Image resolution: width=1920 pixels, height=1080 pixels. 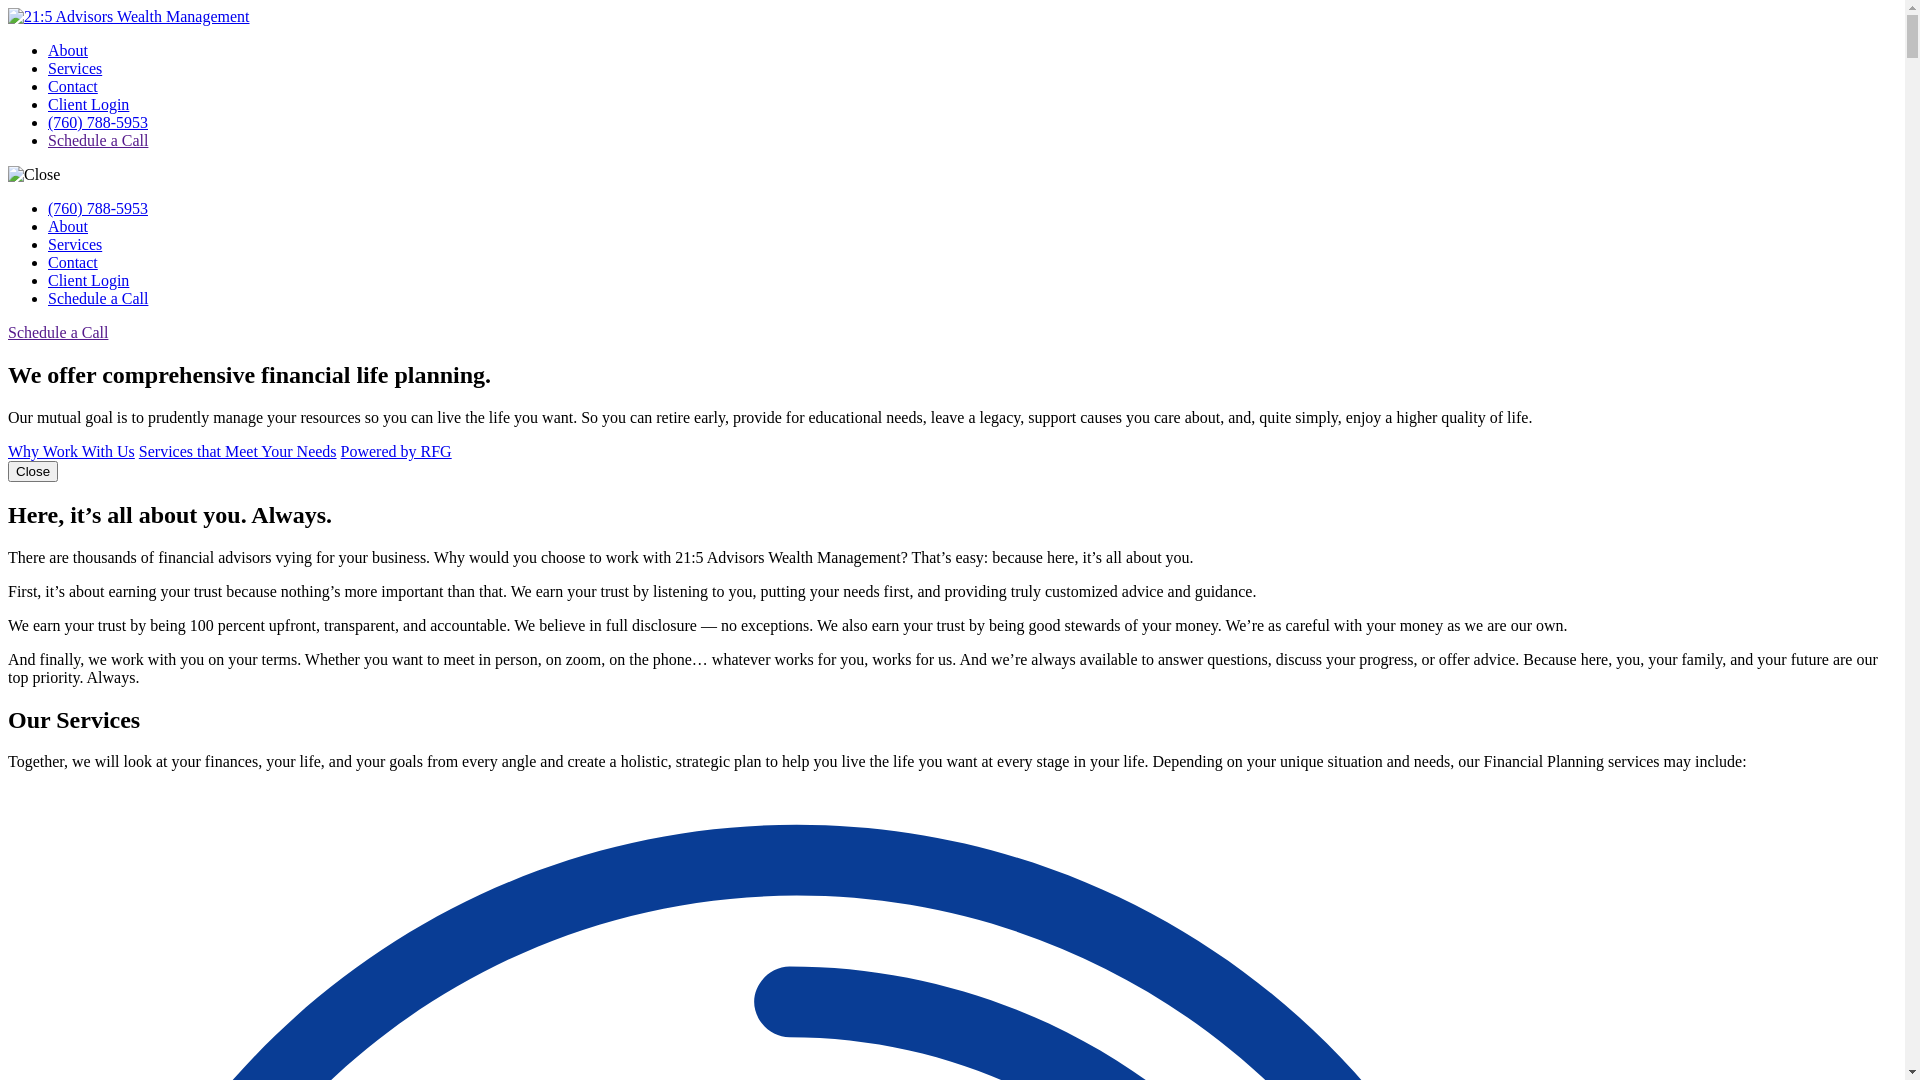 What do you see at coordinates (75, 68) in the screenshot?
I see `Services` at bounding box center [75, 68].